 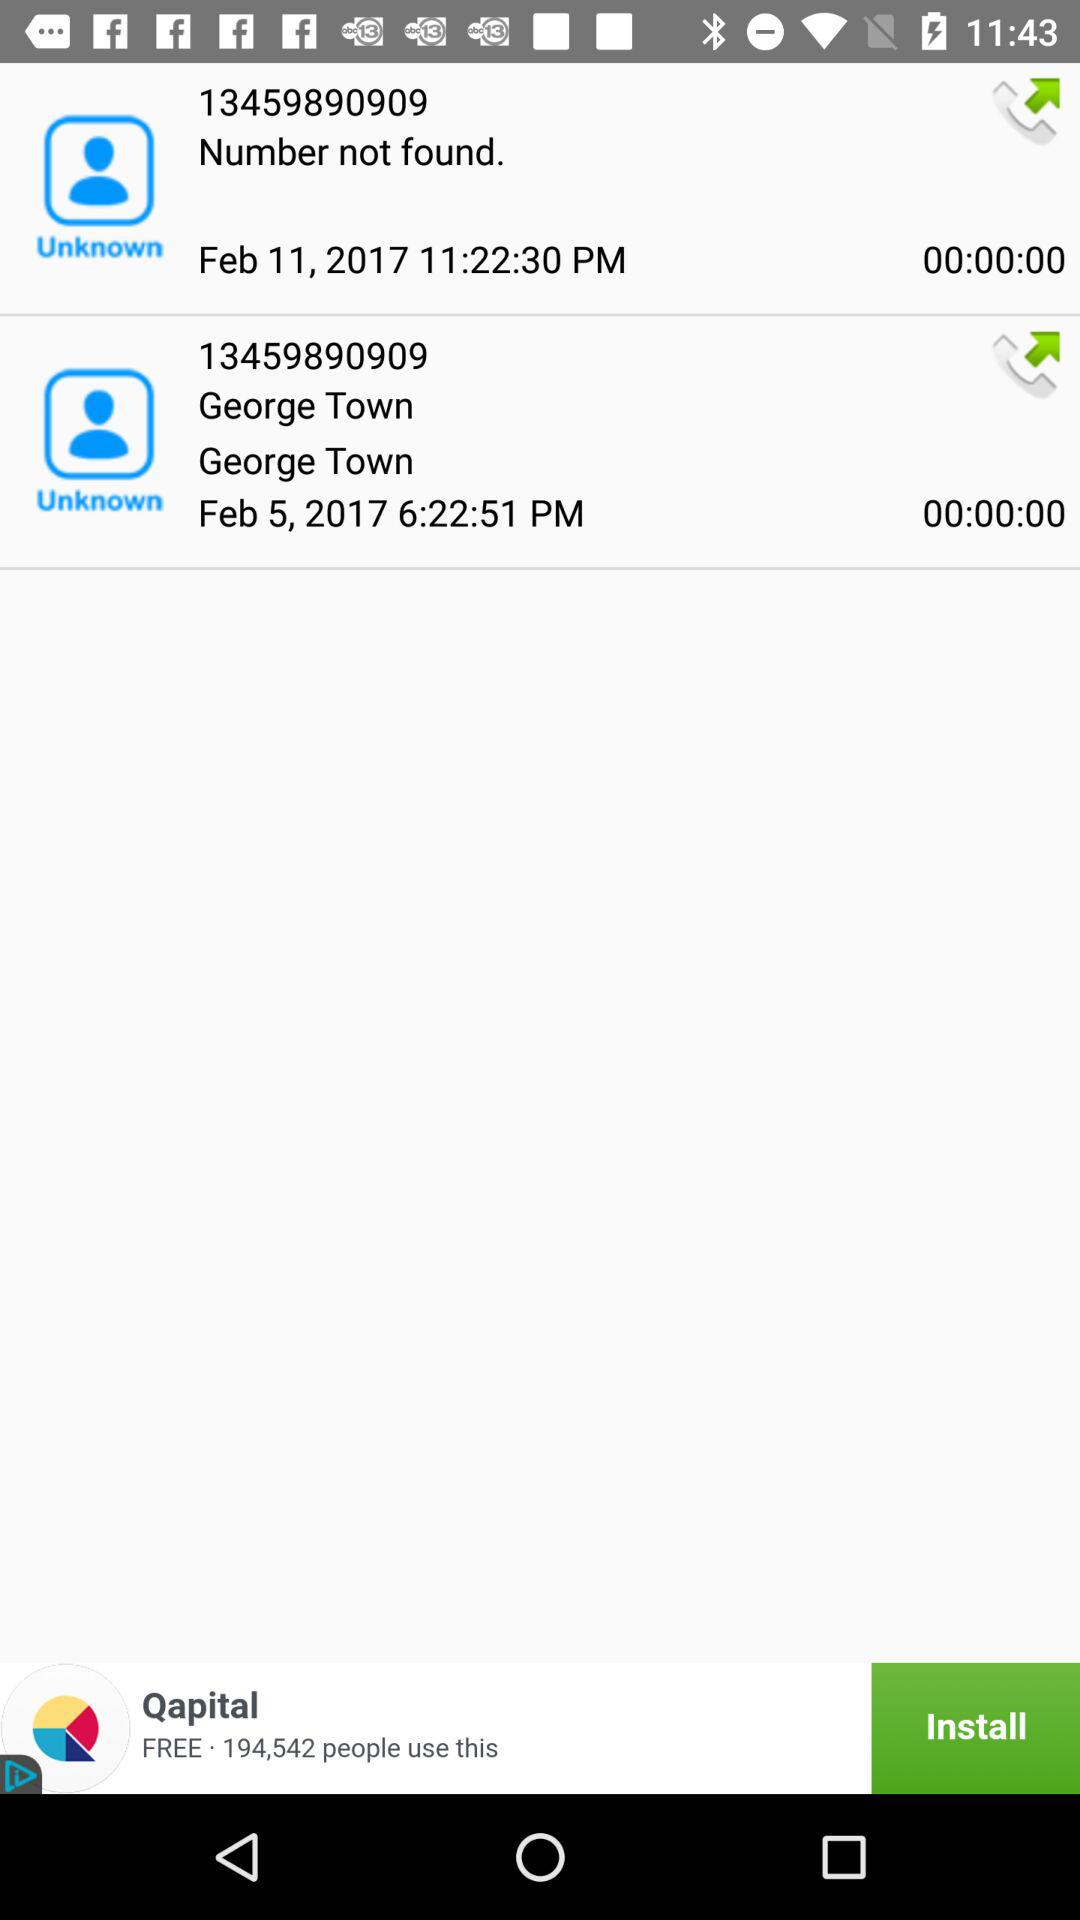 I want to click on install the advertisement, so click(x=540, y=1728).